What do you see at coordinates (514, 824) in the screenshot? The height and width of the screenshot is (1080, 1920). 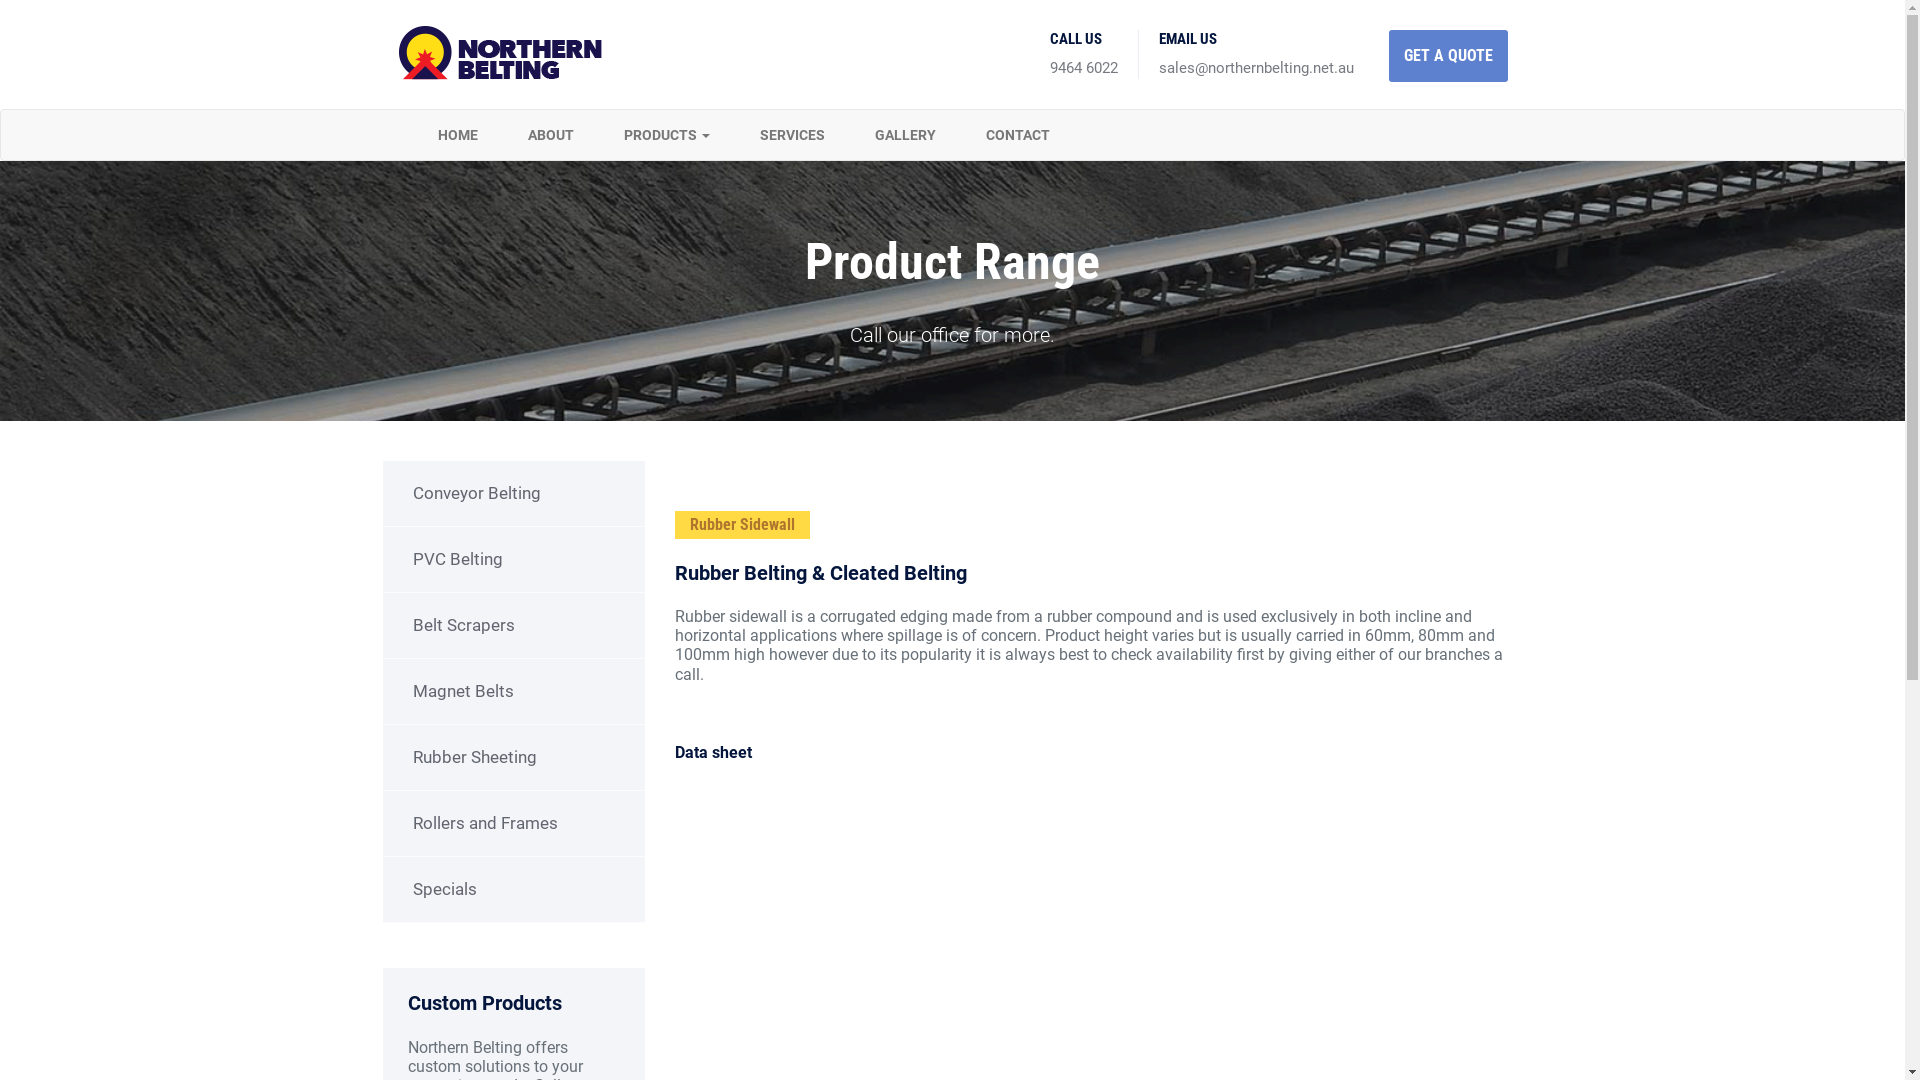 I see `Rollers and Frames` at bounding box center [514, 824].